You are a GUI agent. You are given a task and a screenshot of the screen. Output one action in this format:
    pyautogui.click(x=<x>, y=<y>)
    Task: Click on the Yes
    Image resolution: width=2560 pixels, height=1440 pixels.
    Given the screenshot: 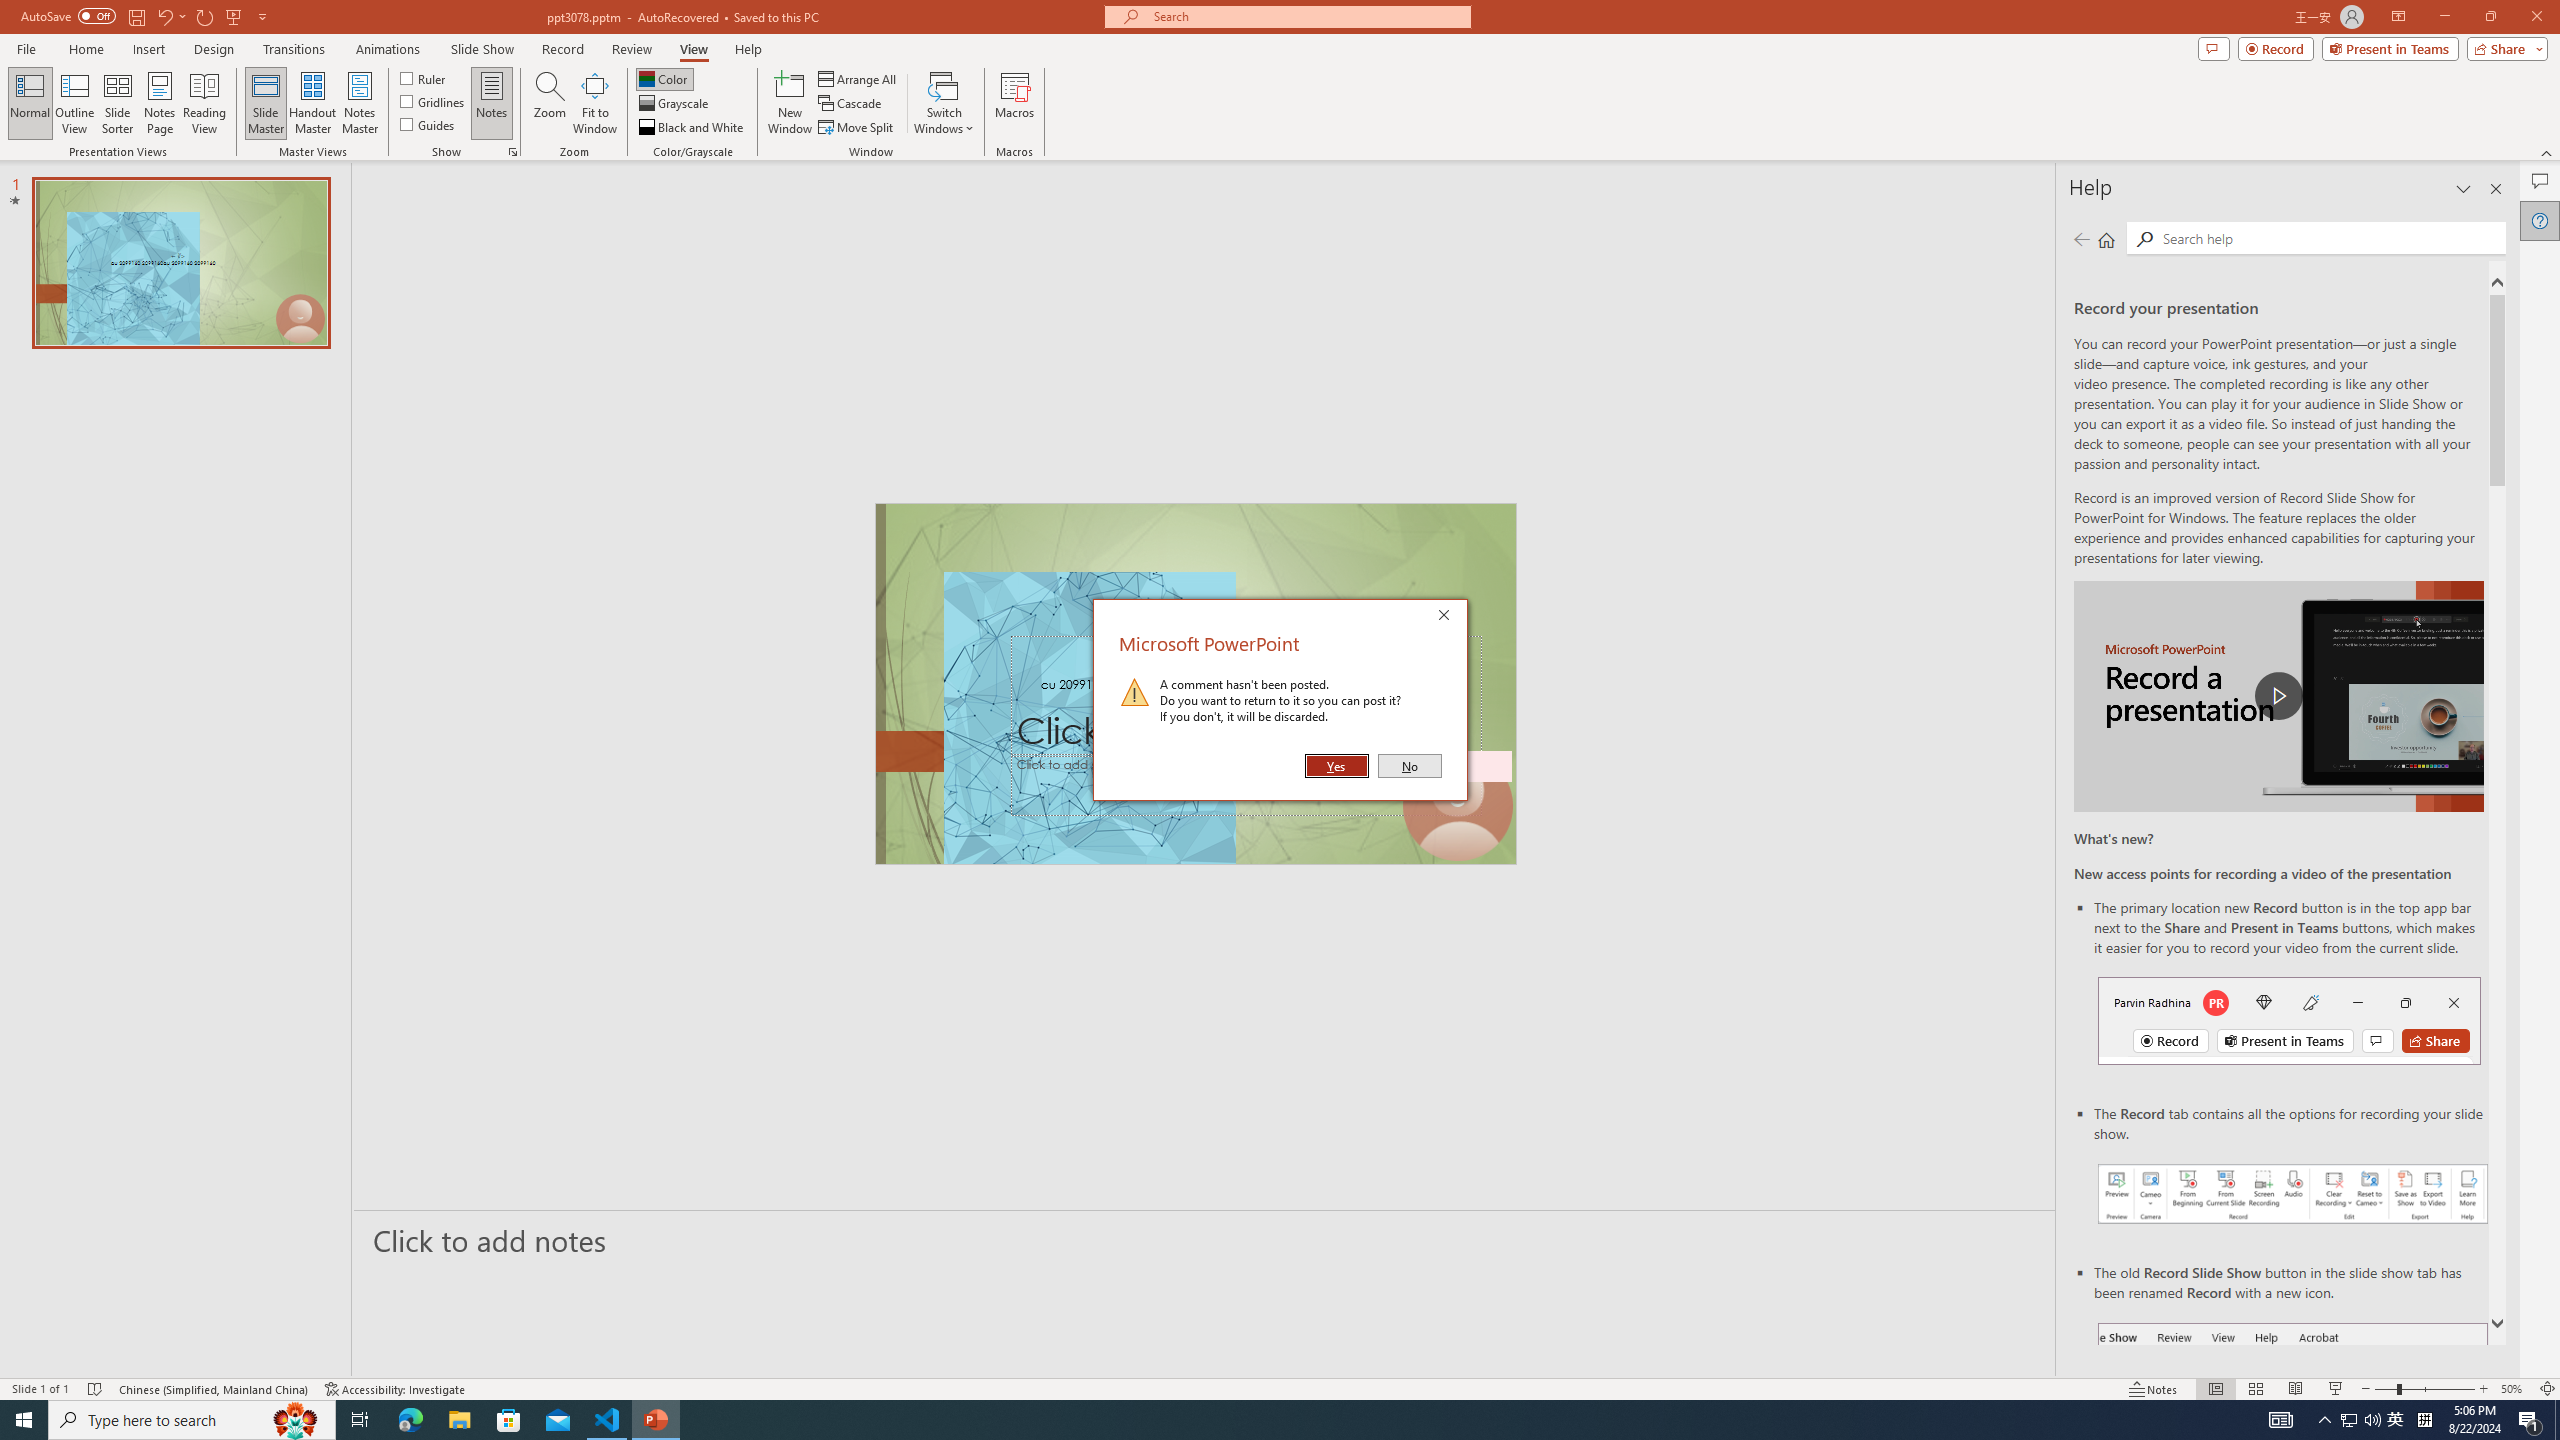 What is the action you would take?
    pyautogui.click(x=1337, y=766)
    